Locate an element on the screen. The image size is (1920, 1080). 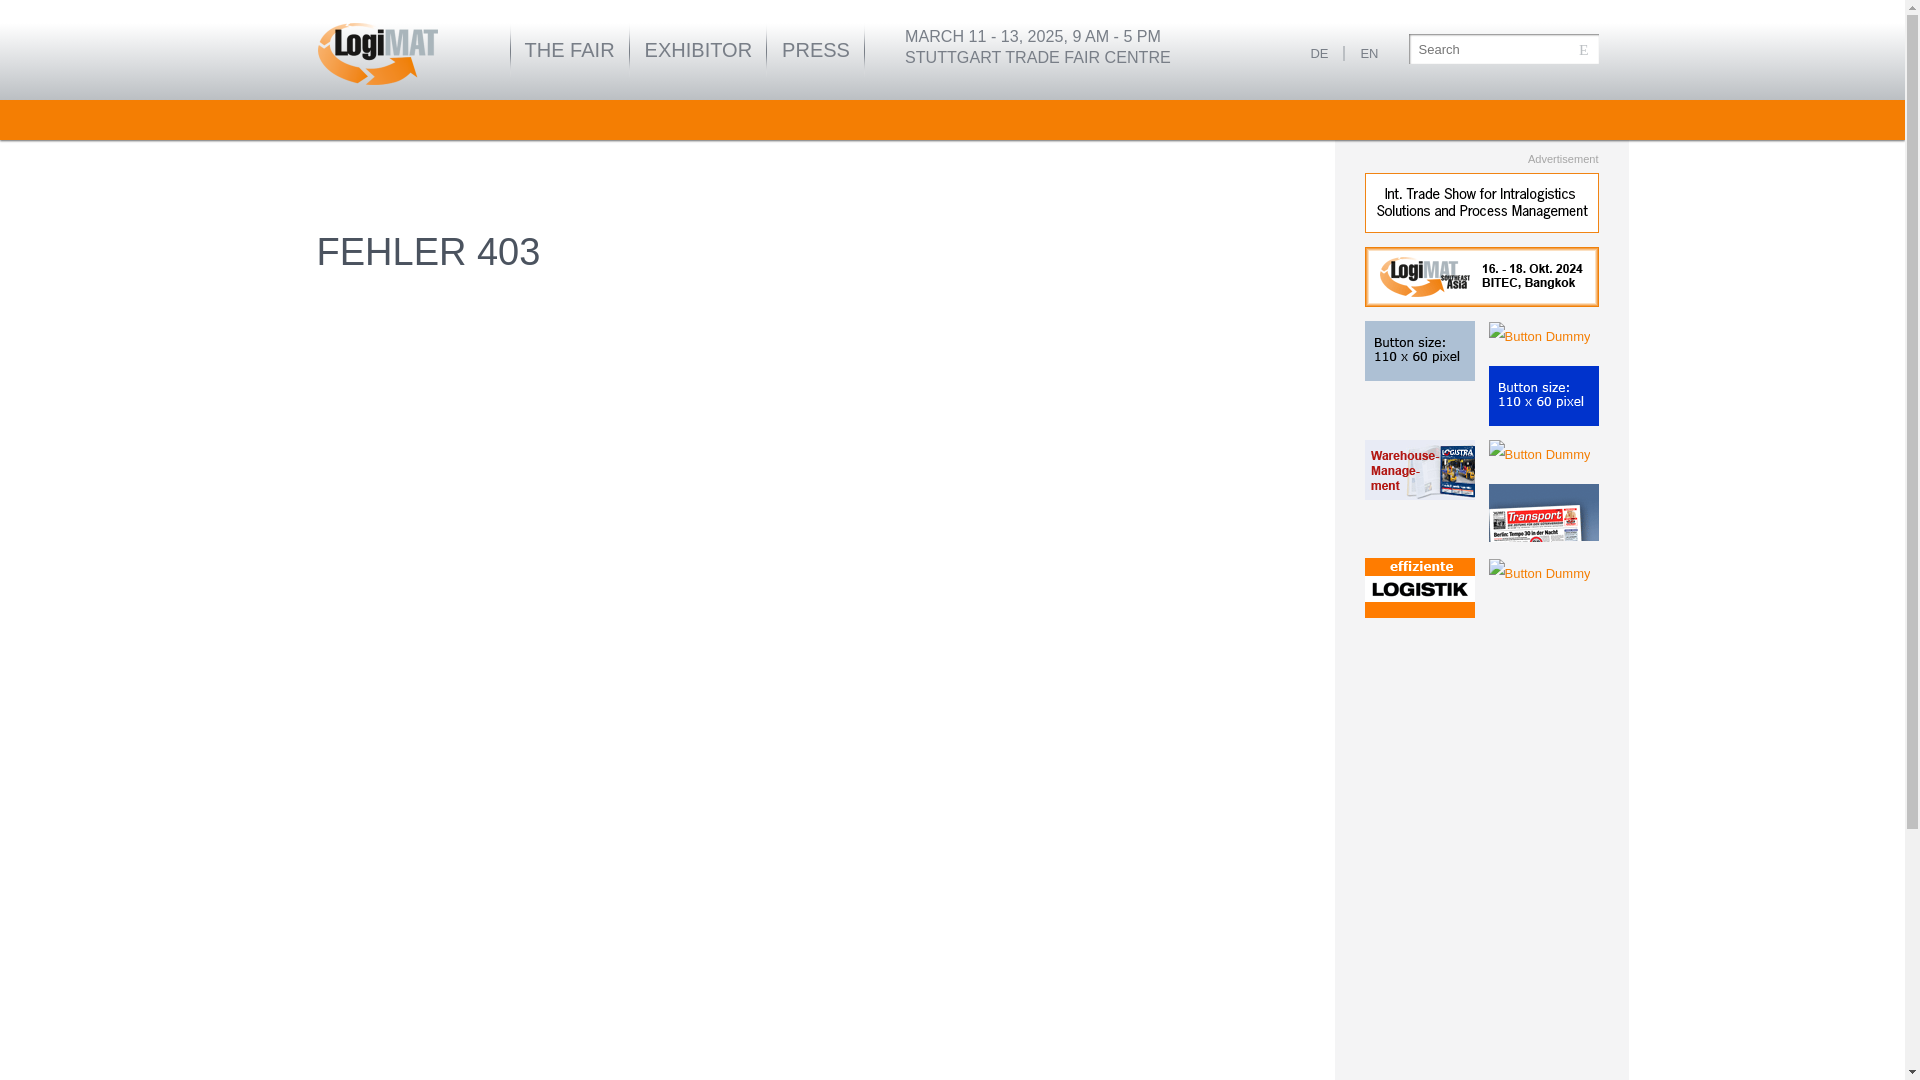
Logistra is located at coordinates (1418, 470).